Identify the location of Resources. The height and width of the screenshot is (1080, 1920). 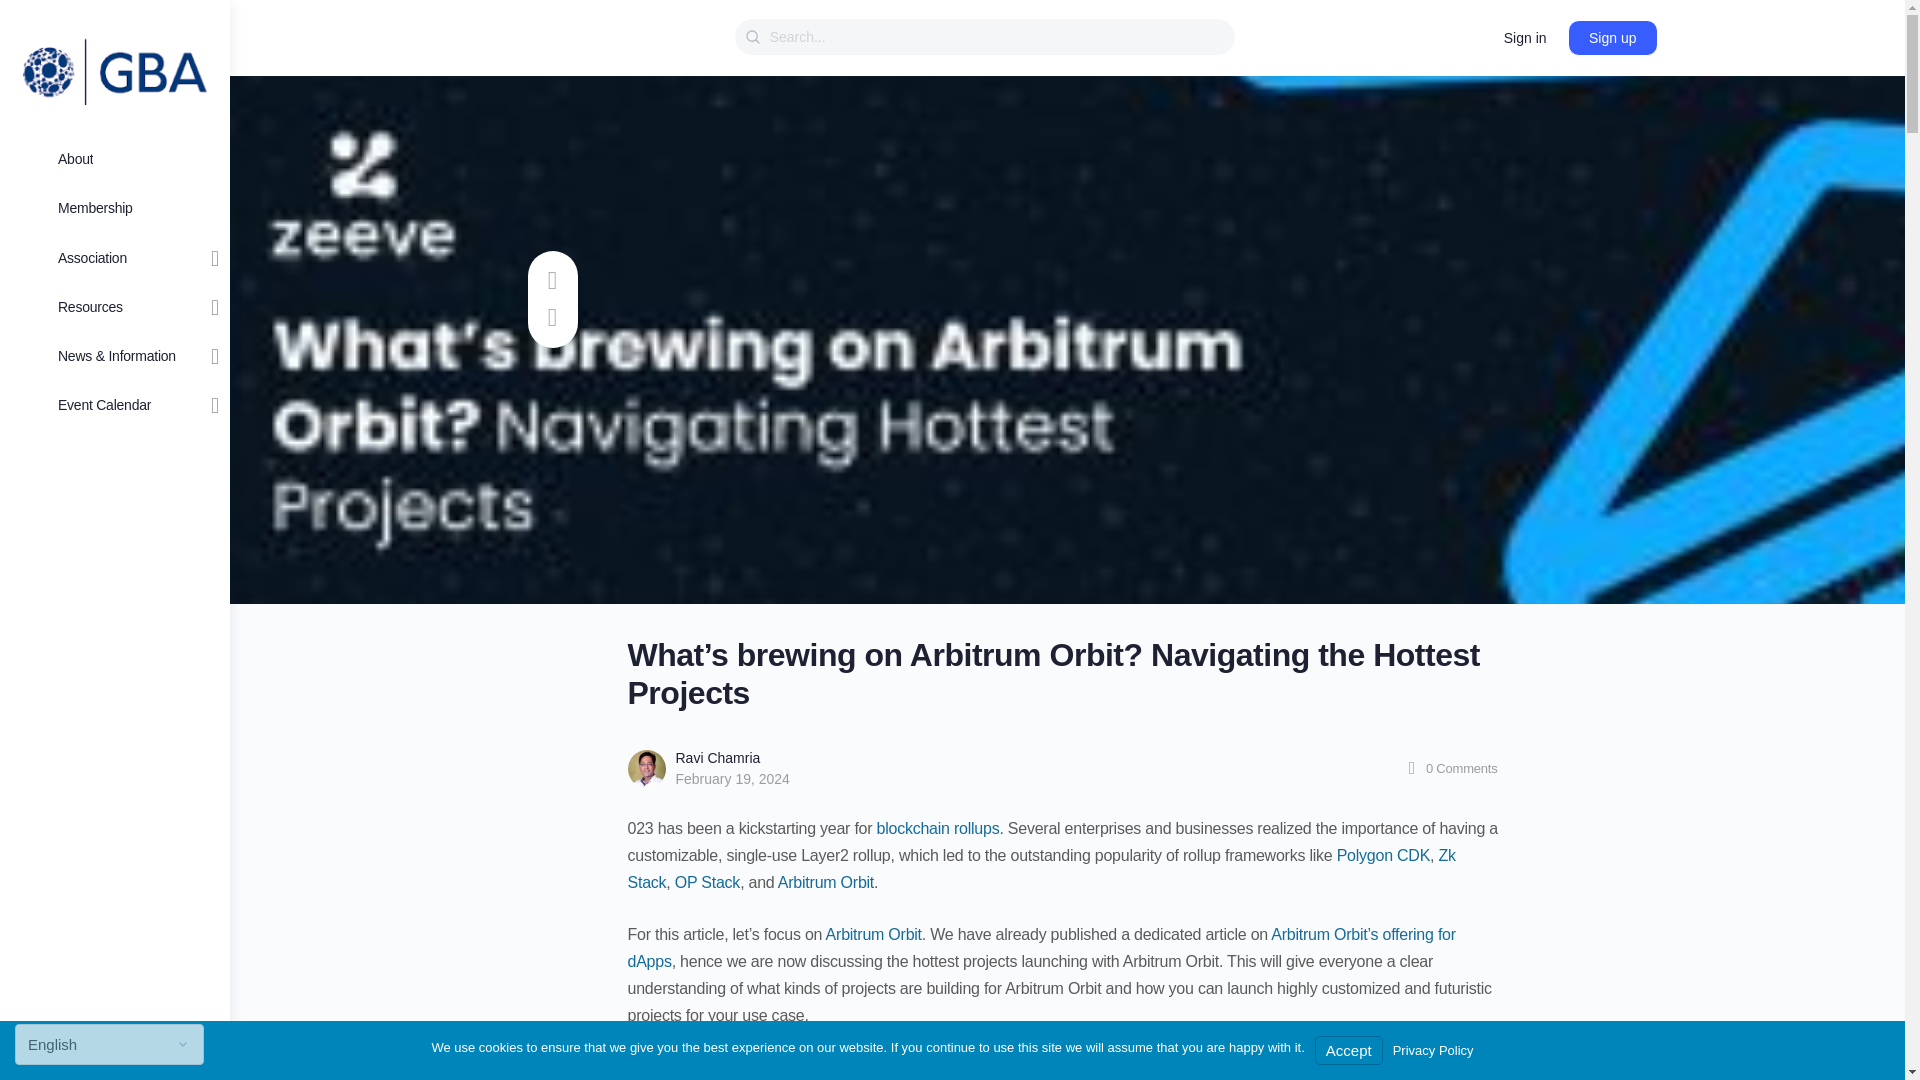
(115, 306).